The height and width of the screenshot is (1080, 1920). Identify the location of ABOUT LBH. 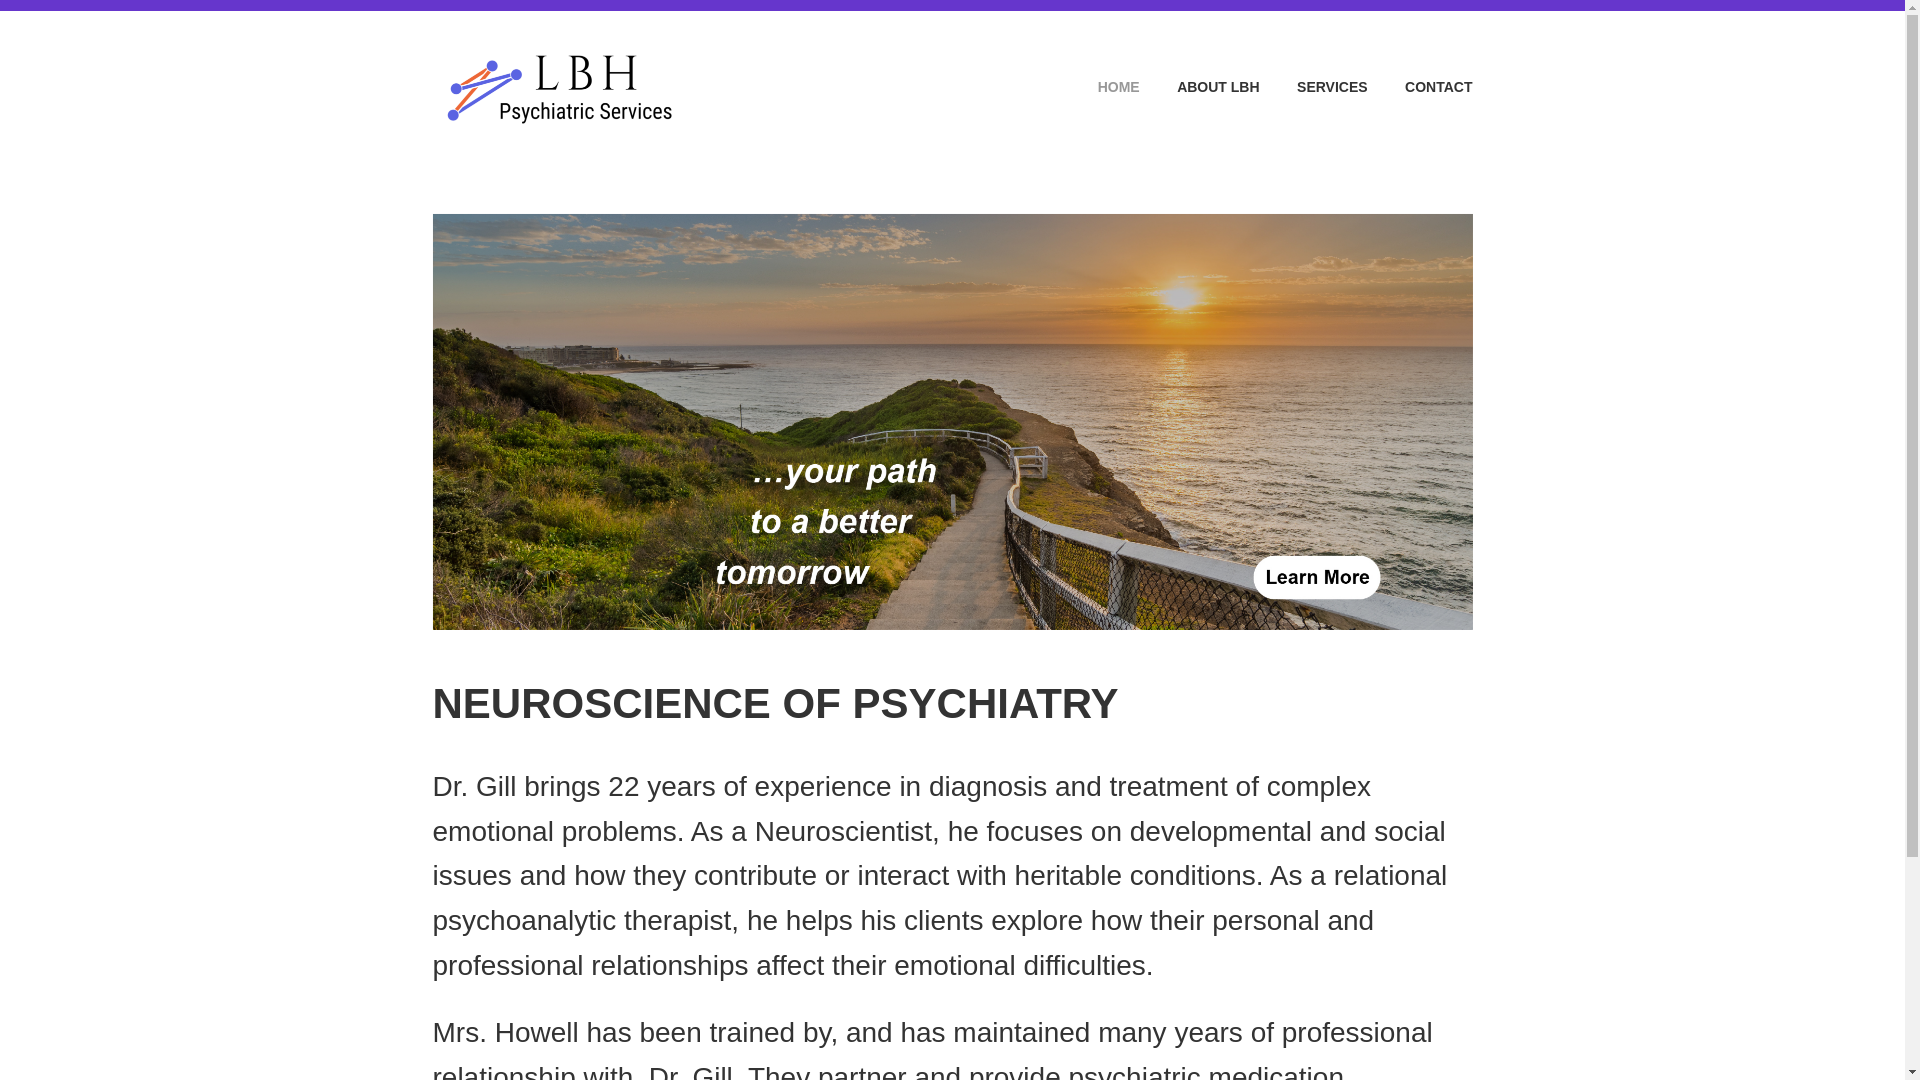
(1202, 87).